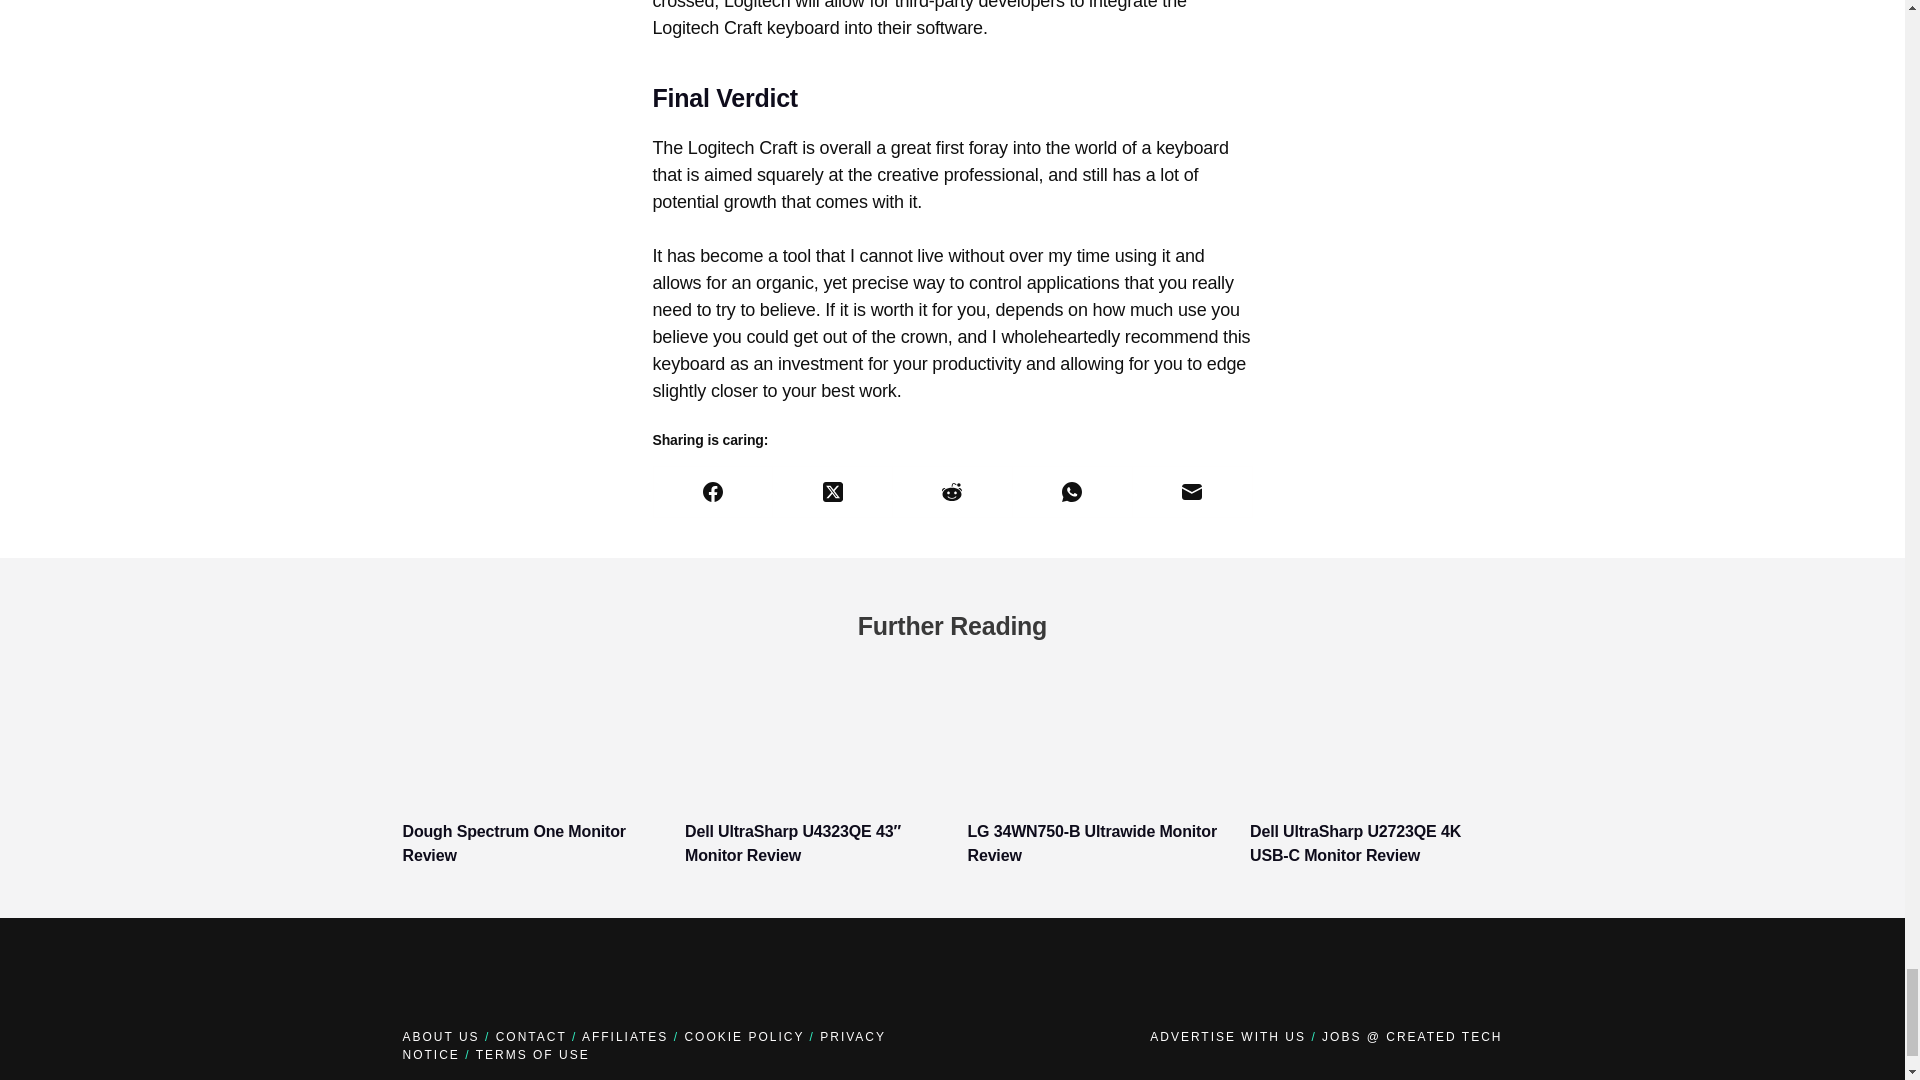 The height and width of the screenshot is (1080, 1920). Describe the element at coordinates (624, 1037) in the screenshot. I see `AFFILIATES` at that location.